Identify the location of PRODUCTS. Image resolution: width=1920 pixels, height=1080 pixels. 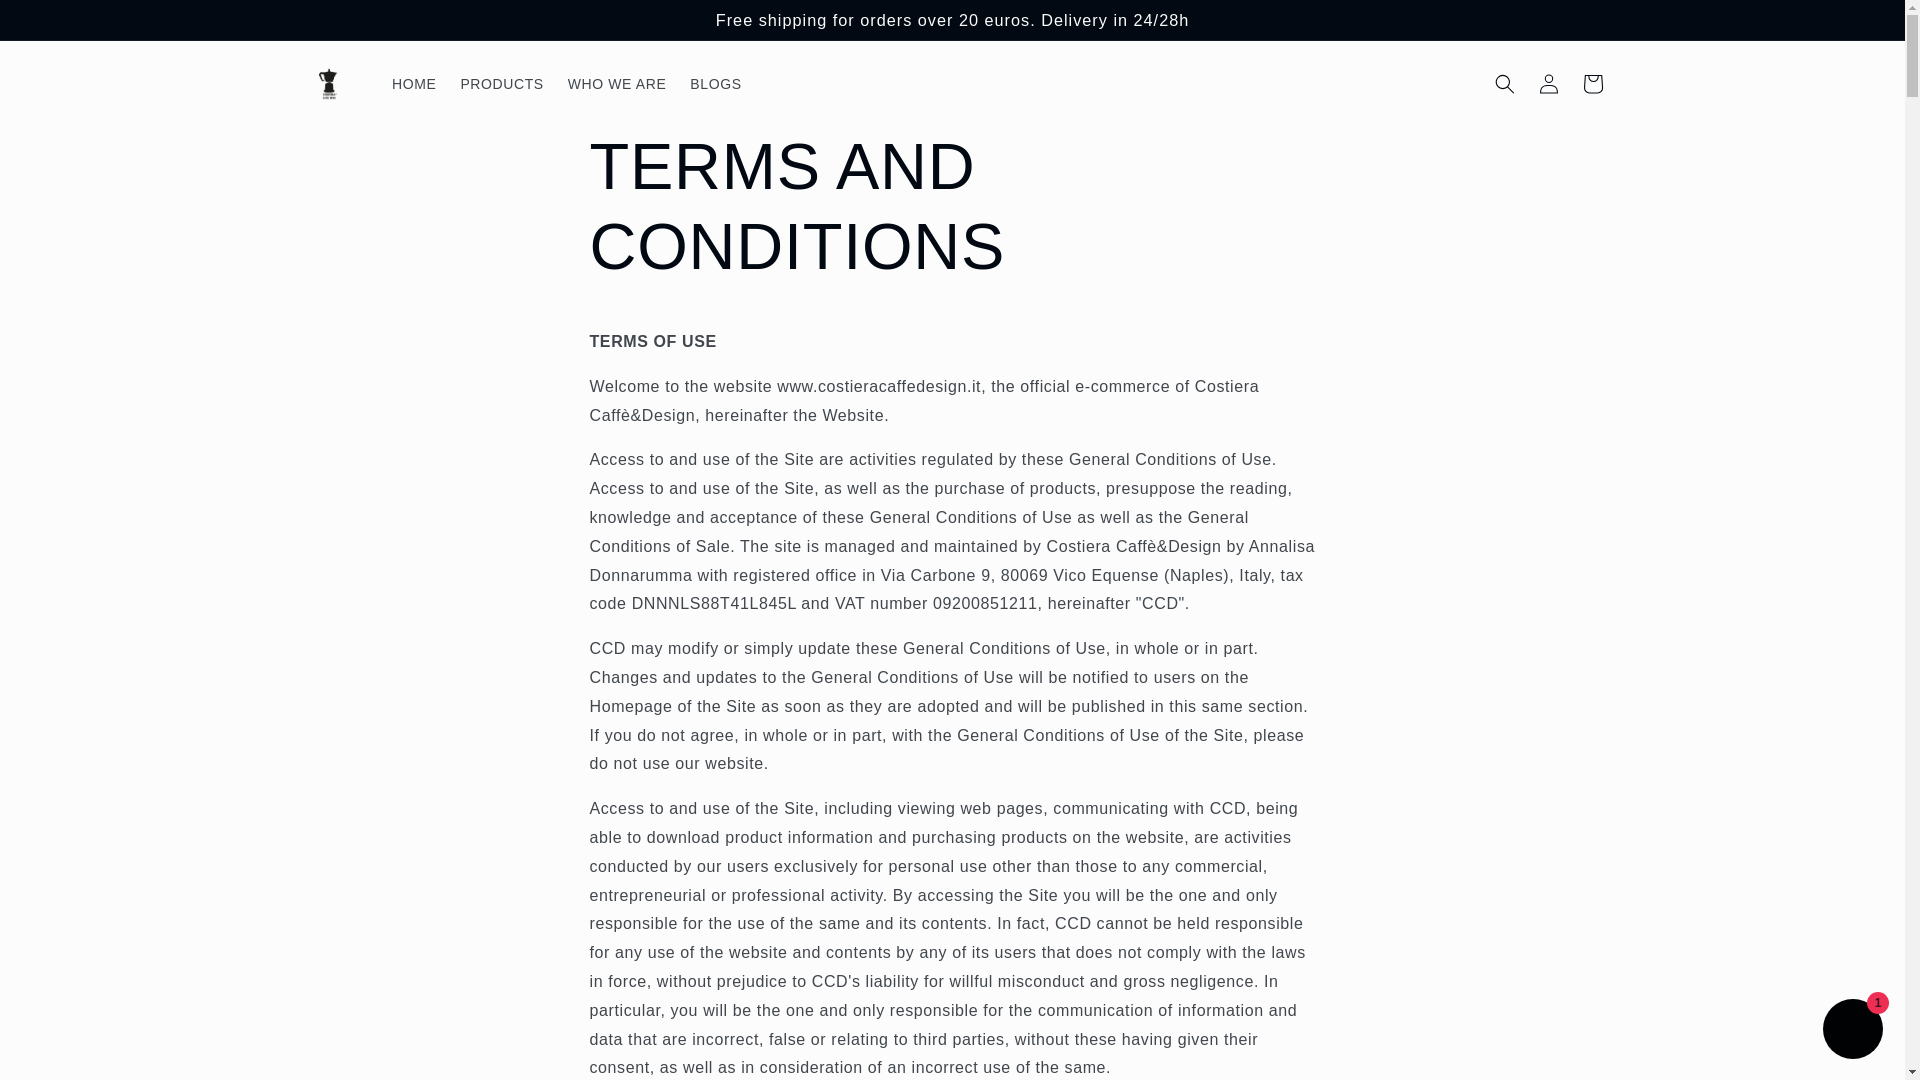
(500, 83).